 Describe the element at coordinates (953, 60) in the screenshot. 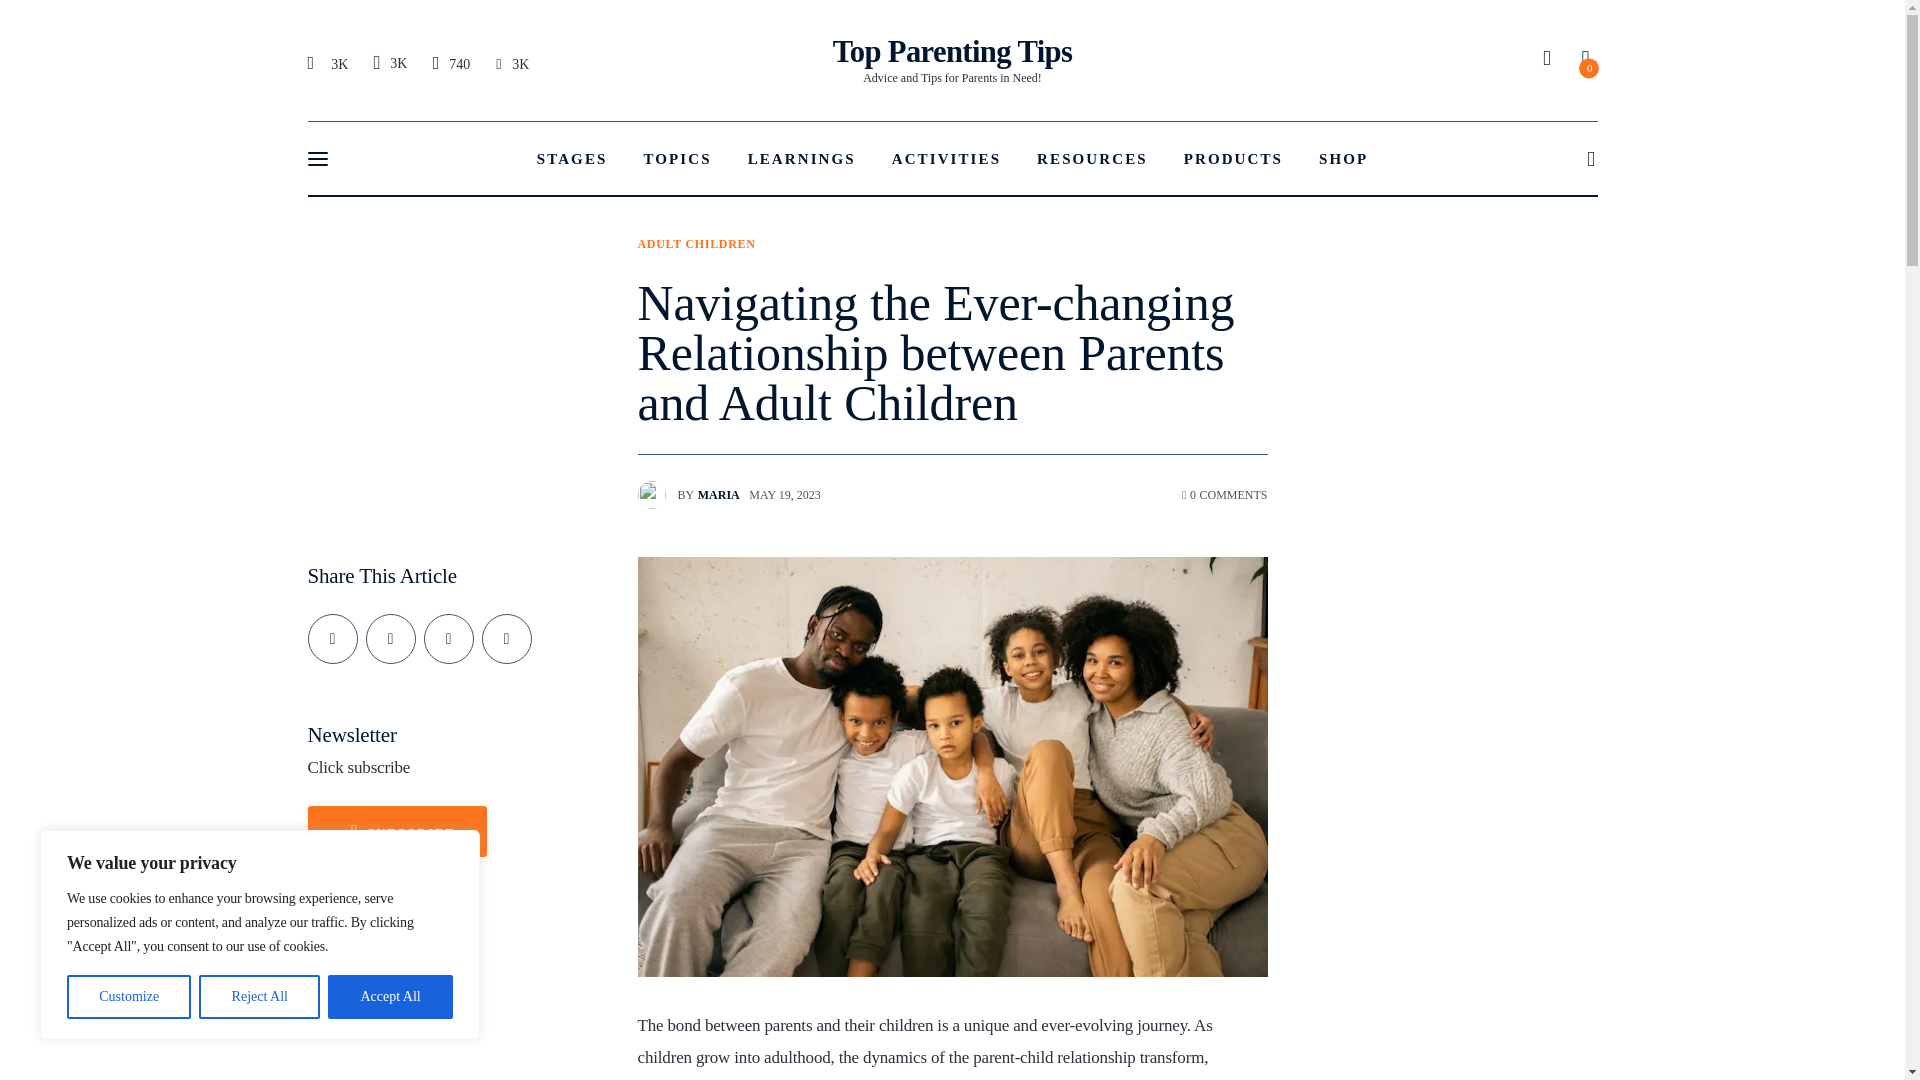

I see `Accept All` at that location.